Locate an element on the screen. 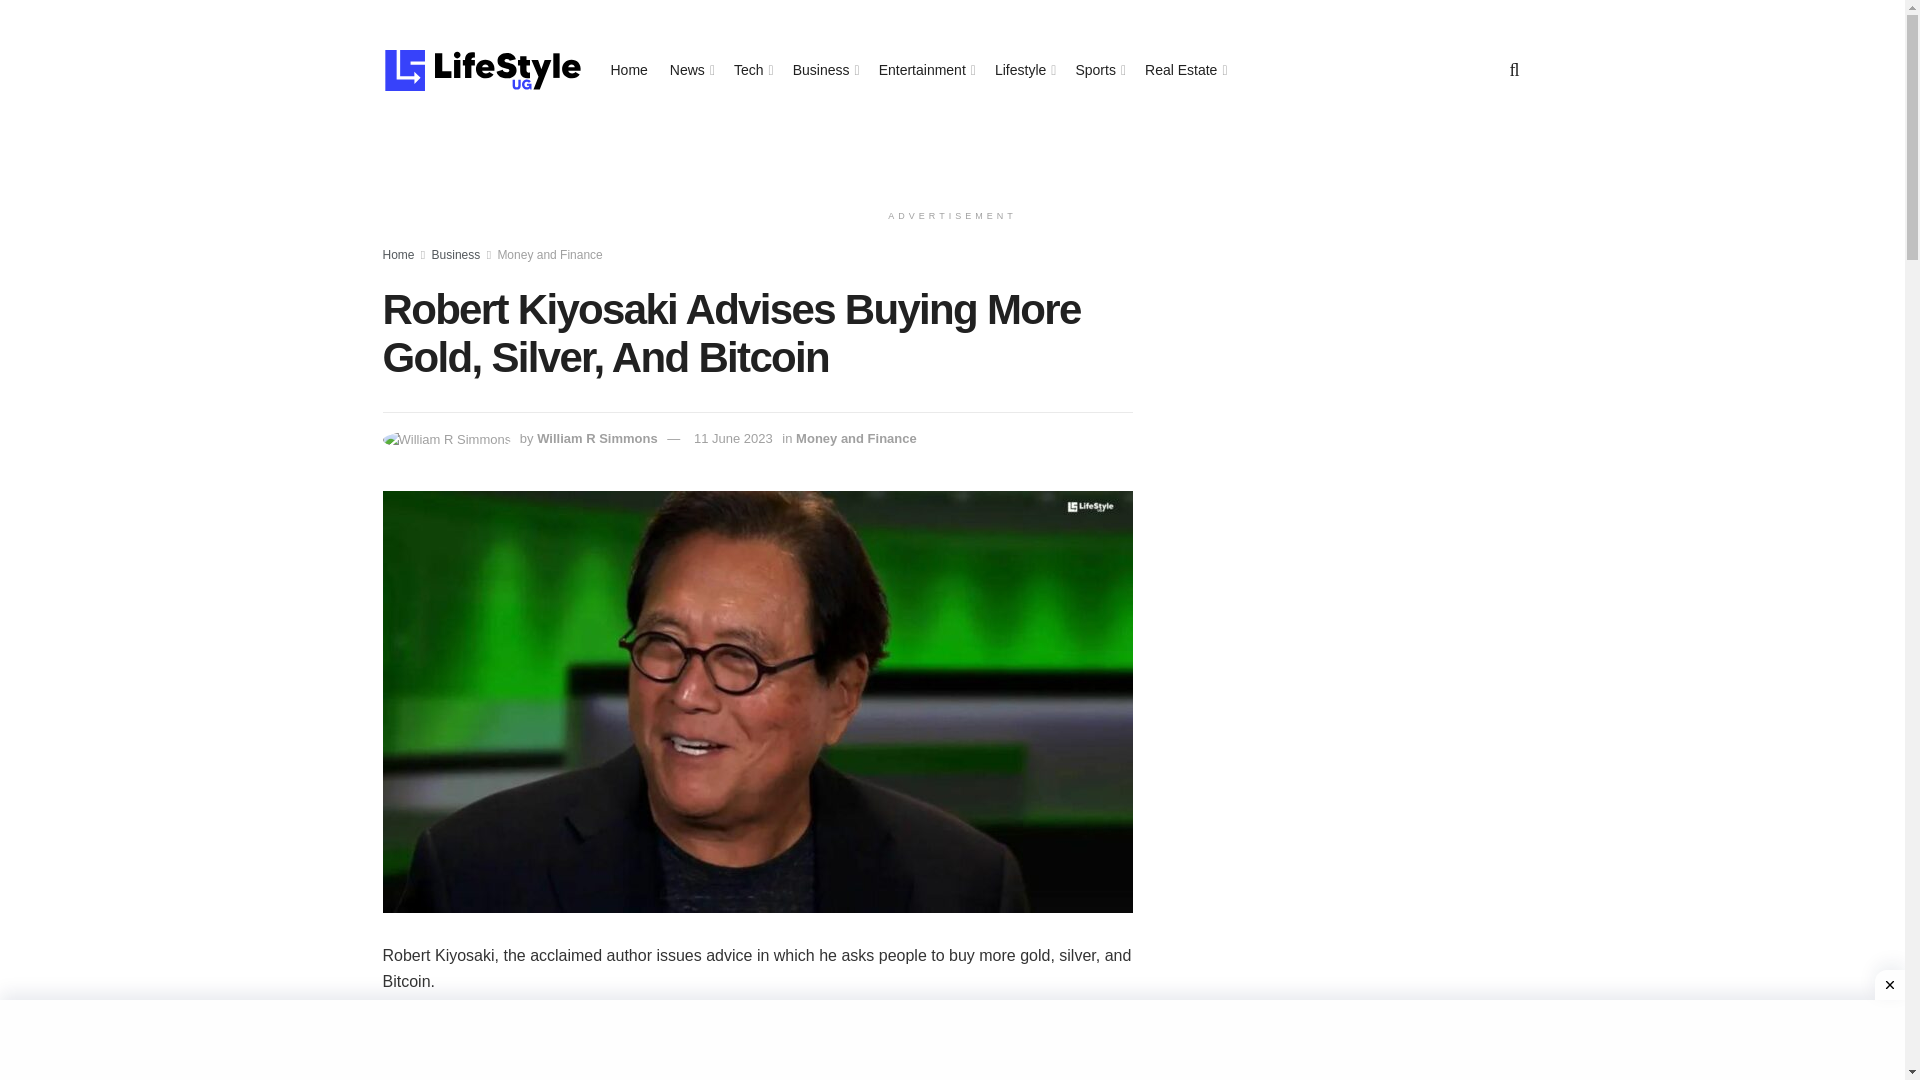 This screenshot has height=1080, width=1920. Business is located at coordinates (824, 70).